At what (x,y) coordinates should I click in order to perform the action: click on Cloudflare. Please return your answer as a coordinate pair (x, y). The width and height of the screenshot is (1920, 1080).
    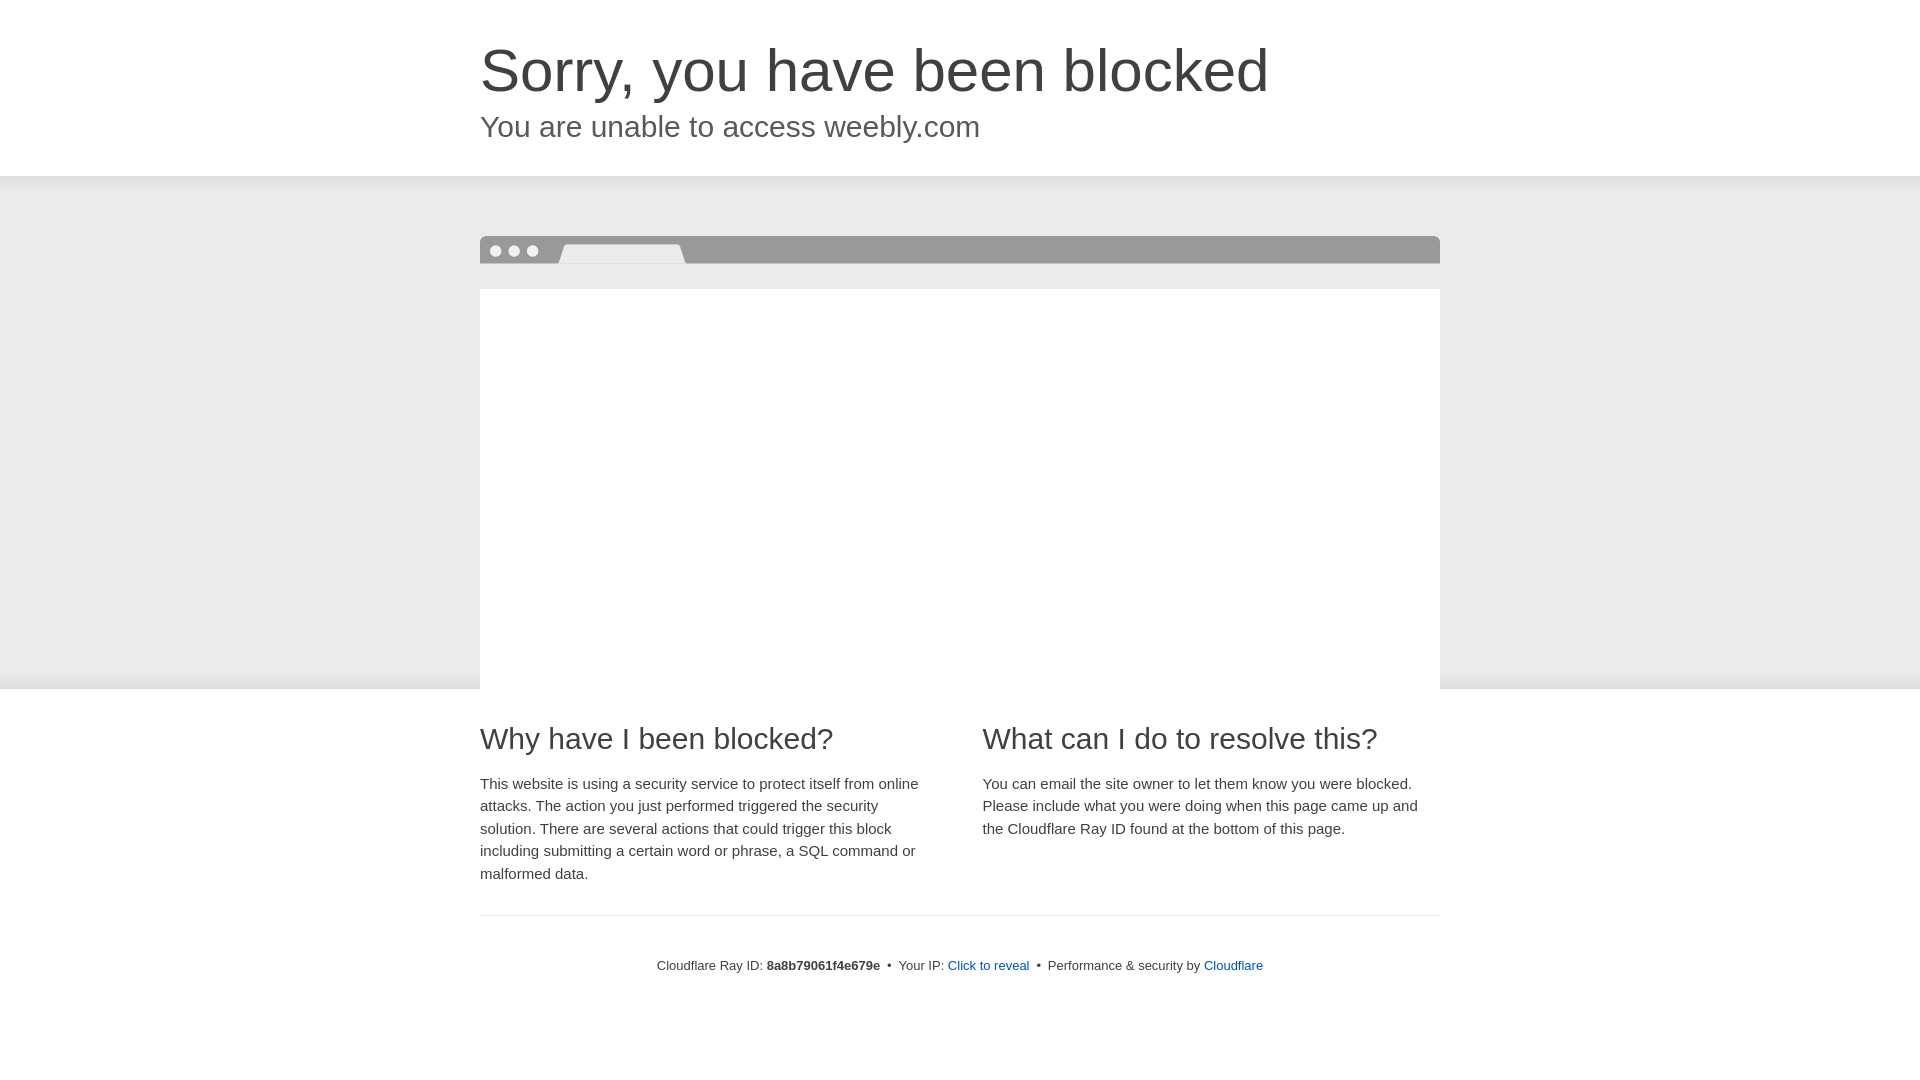
    Looking at the image, I should click on (1233, 965).